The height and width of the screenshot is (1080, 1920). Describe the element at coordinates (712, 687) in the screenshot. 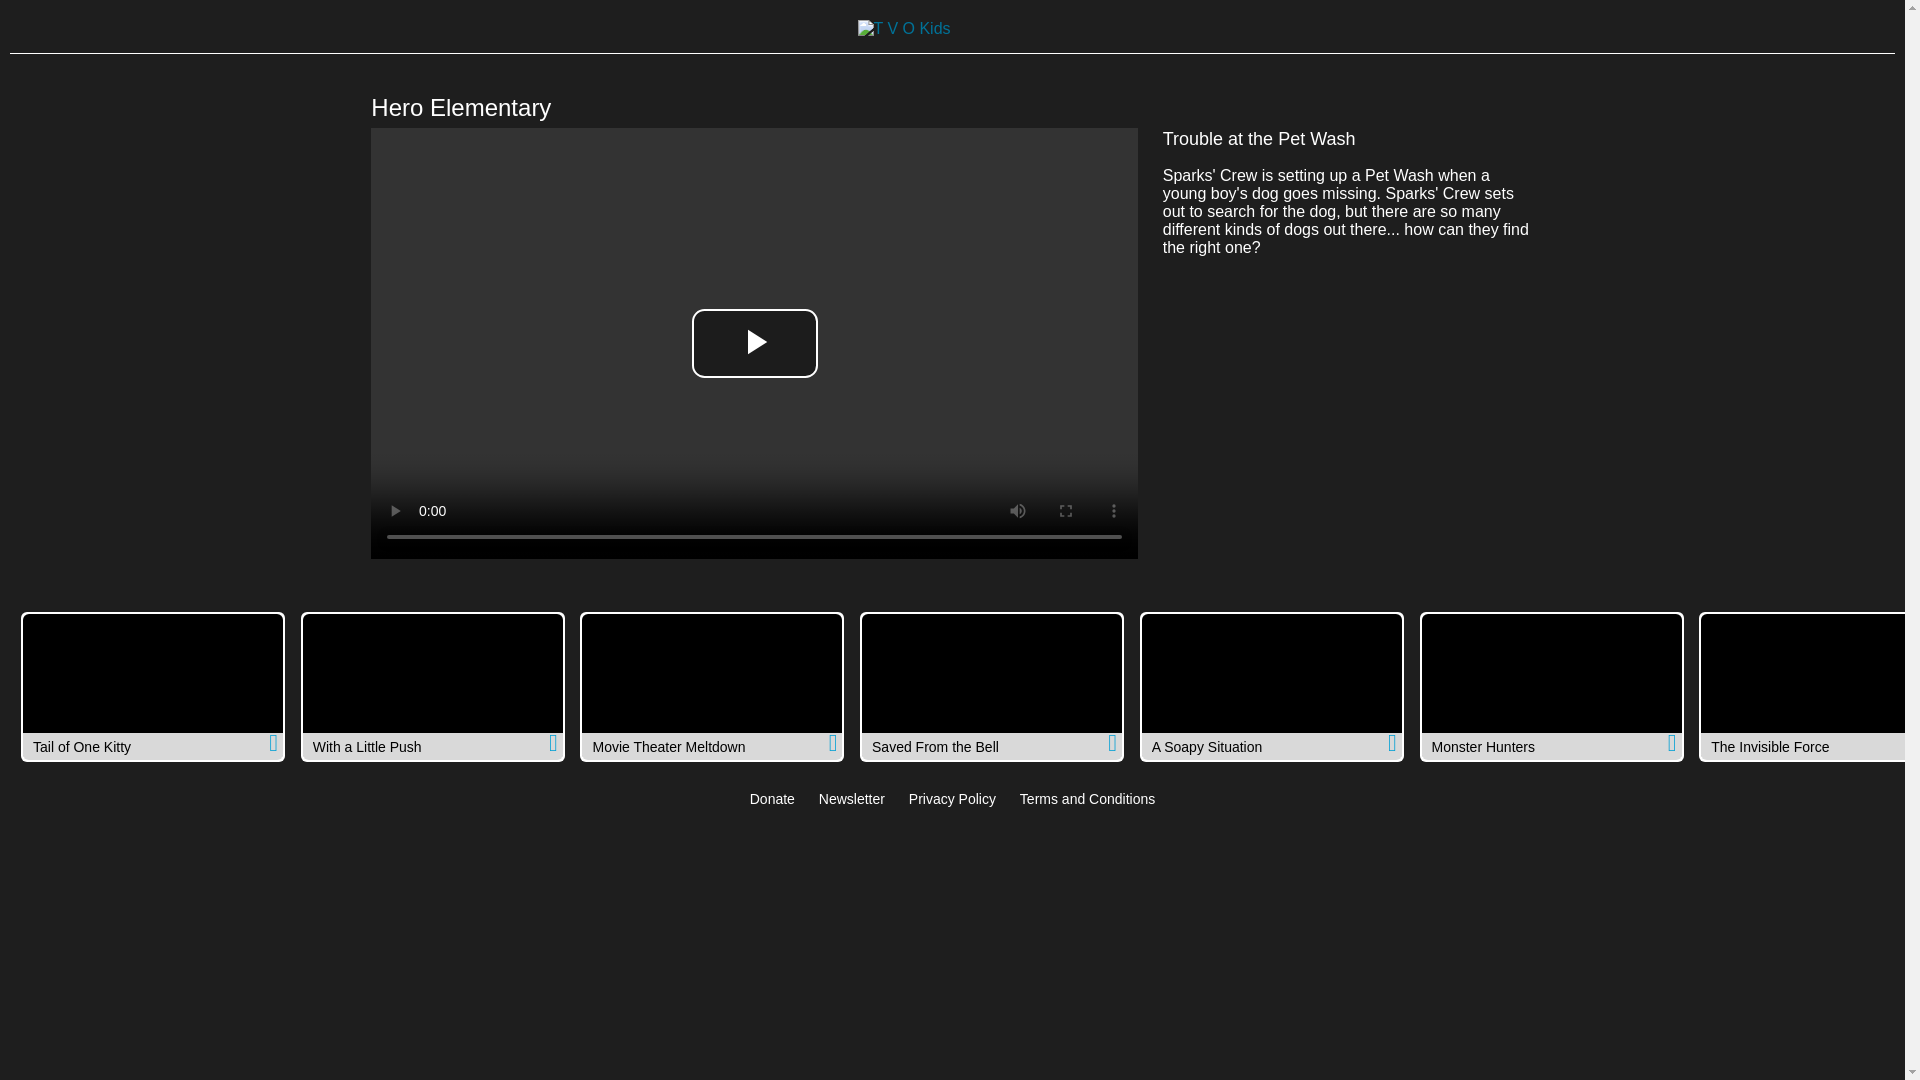

I see `Movie Theater Meltdown` at that location.